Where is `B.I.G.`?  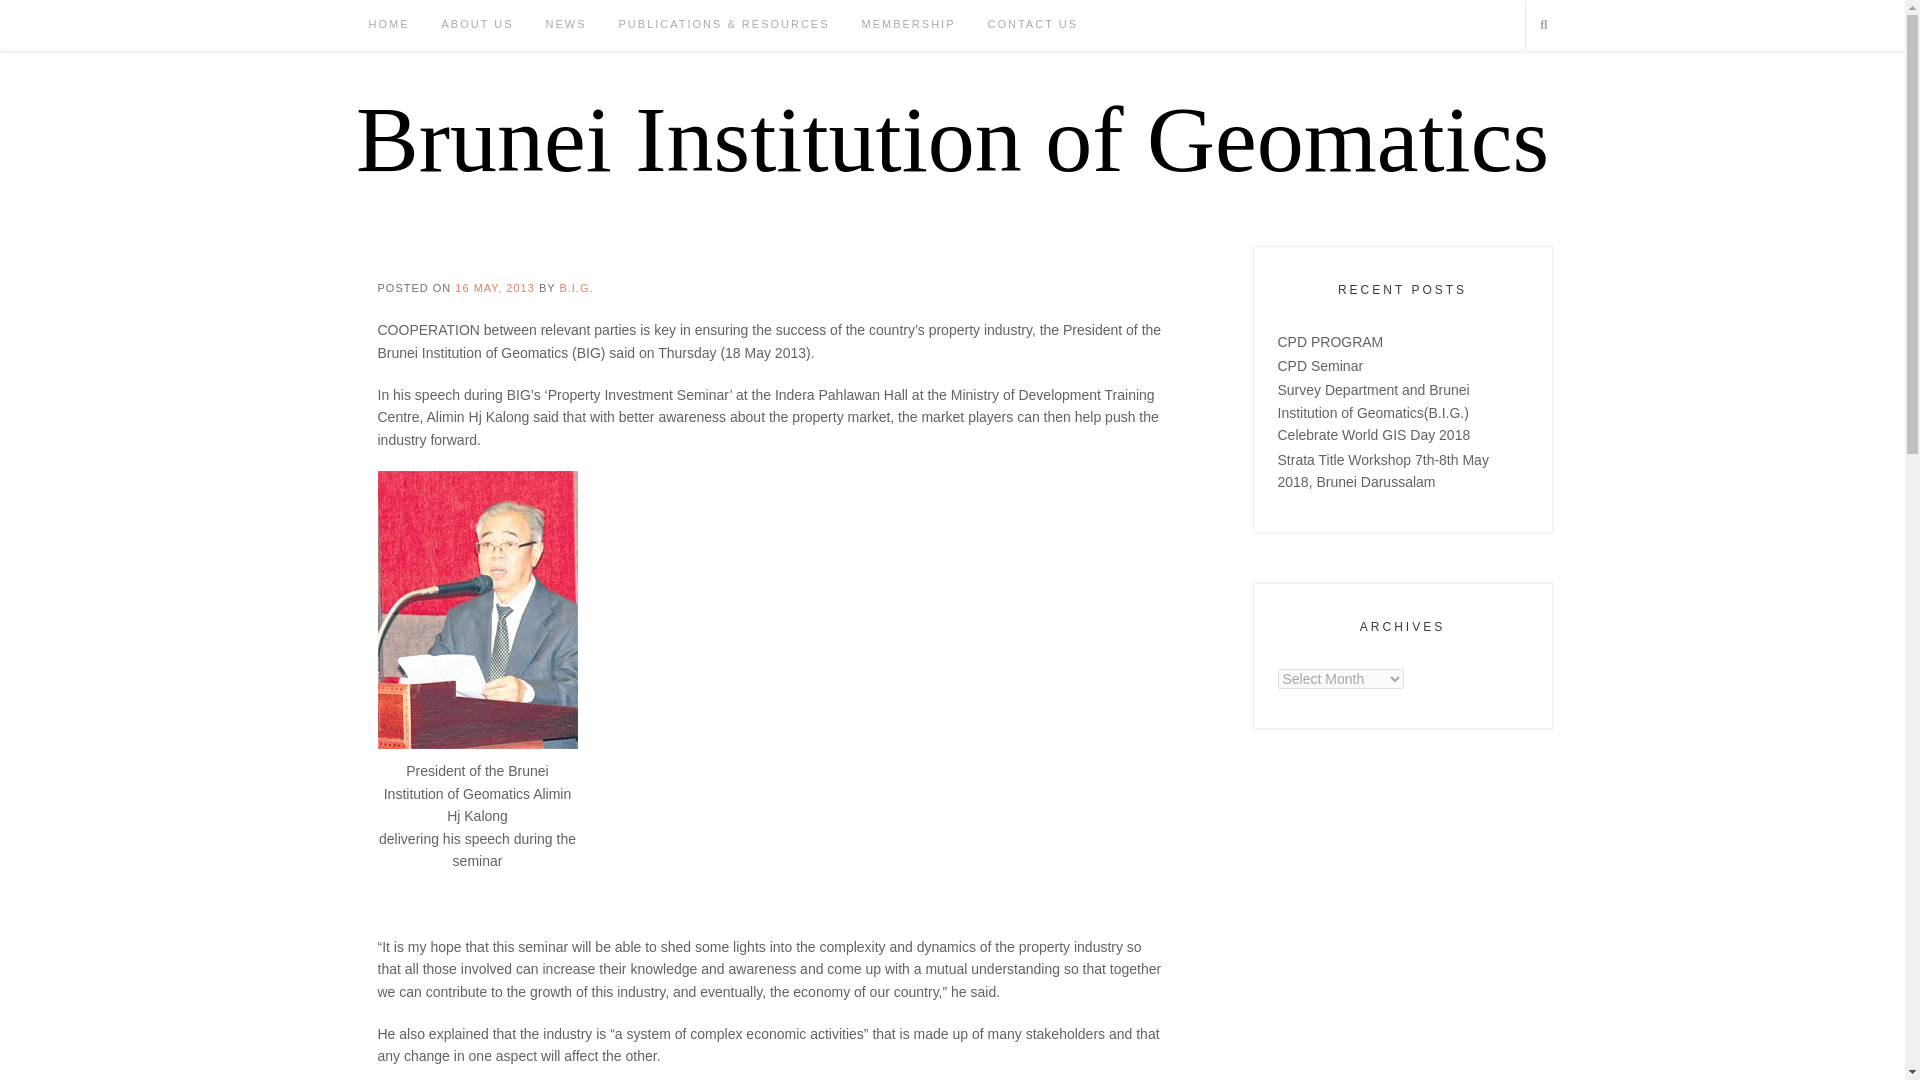 B.I.G. is located at coordinates (576, 287).